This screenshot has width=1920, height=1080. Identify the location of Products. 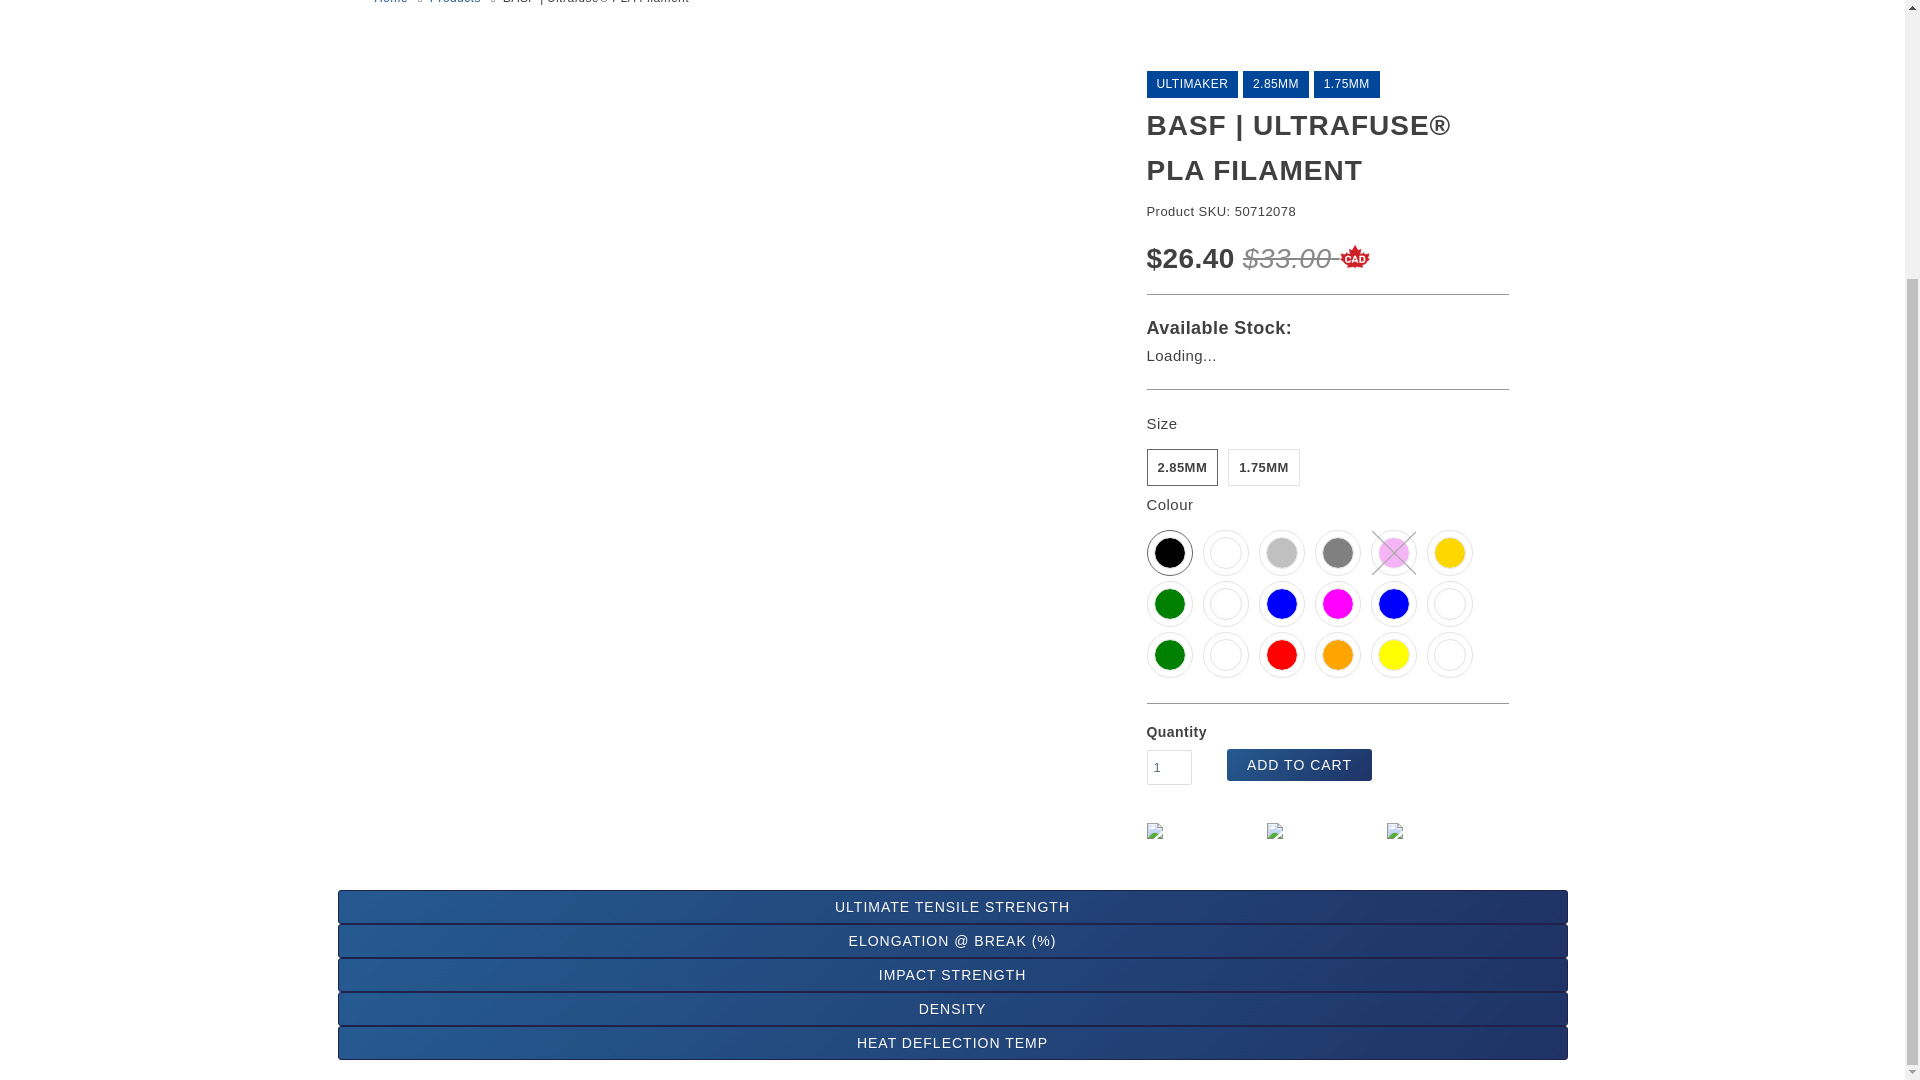
(456, 2).